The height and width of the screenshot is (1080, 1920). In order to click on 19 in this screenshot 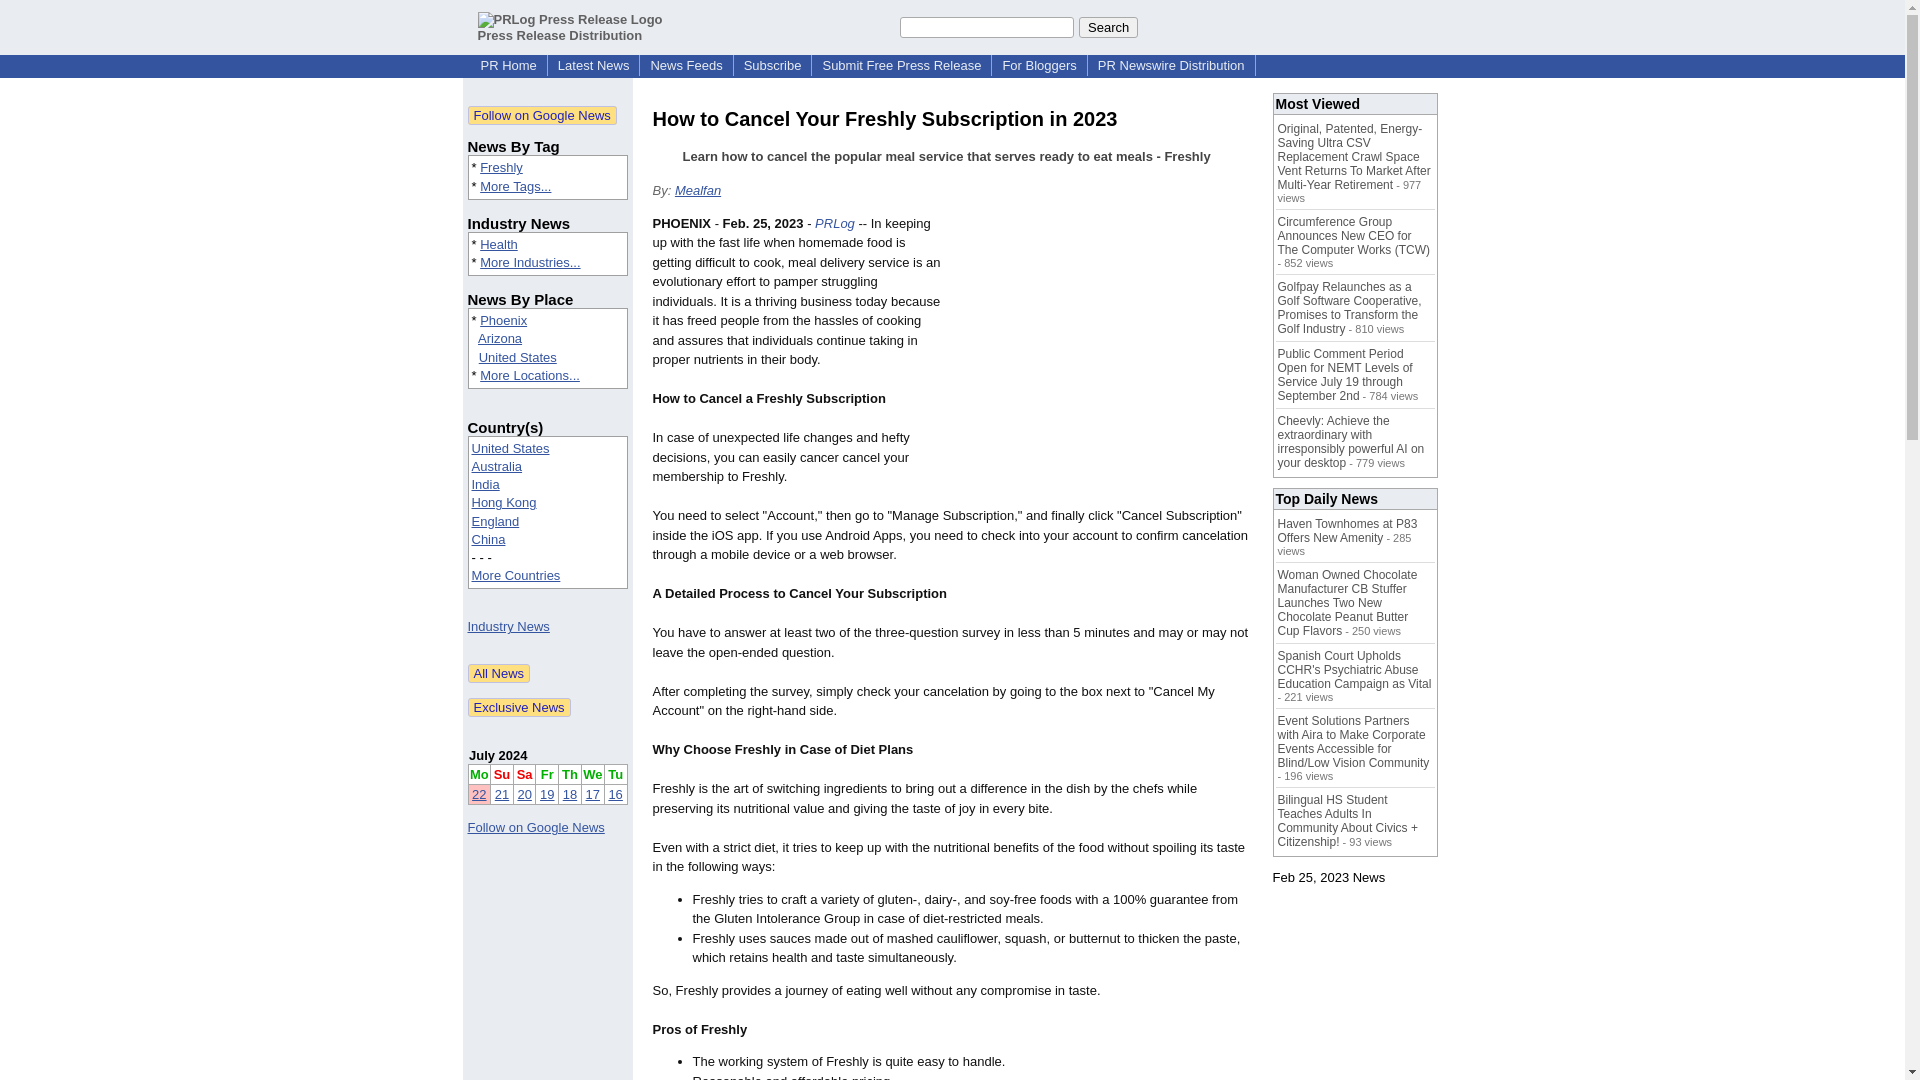, I will do `click(546, 794)`.